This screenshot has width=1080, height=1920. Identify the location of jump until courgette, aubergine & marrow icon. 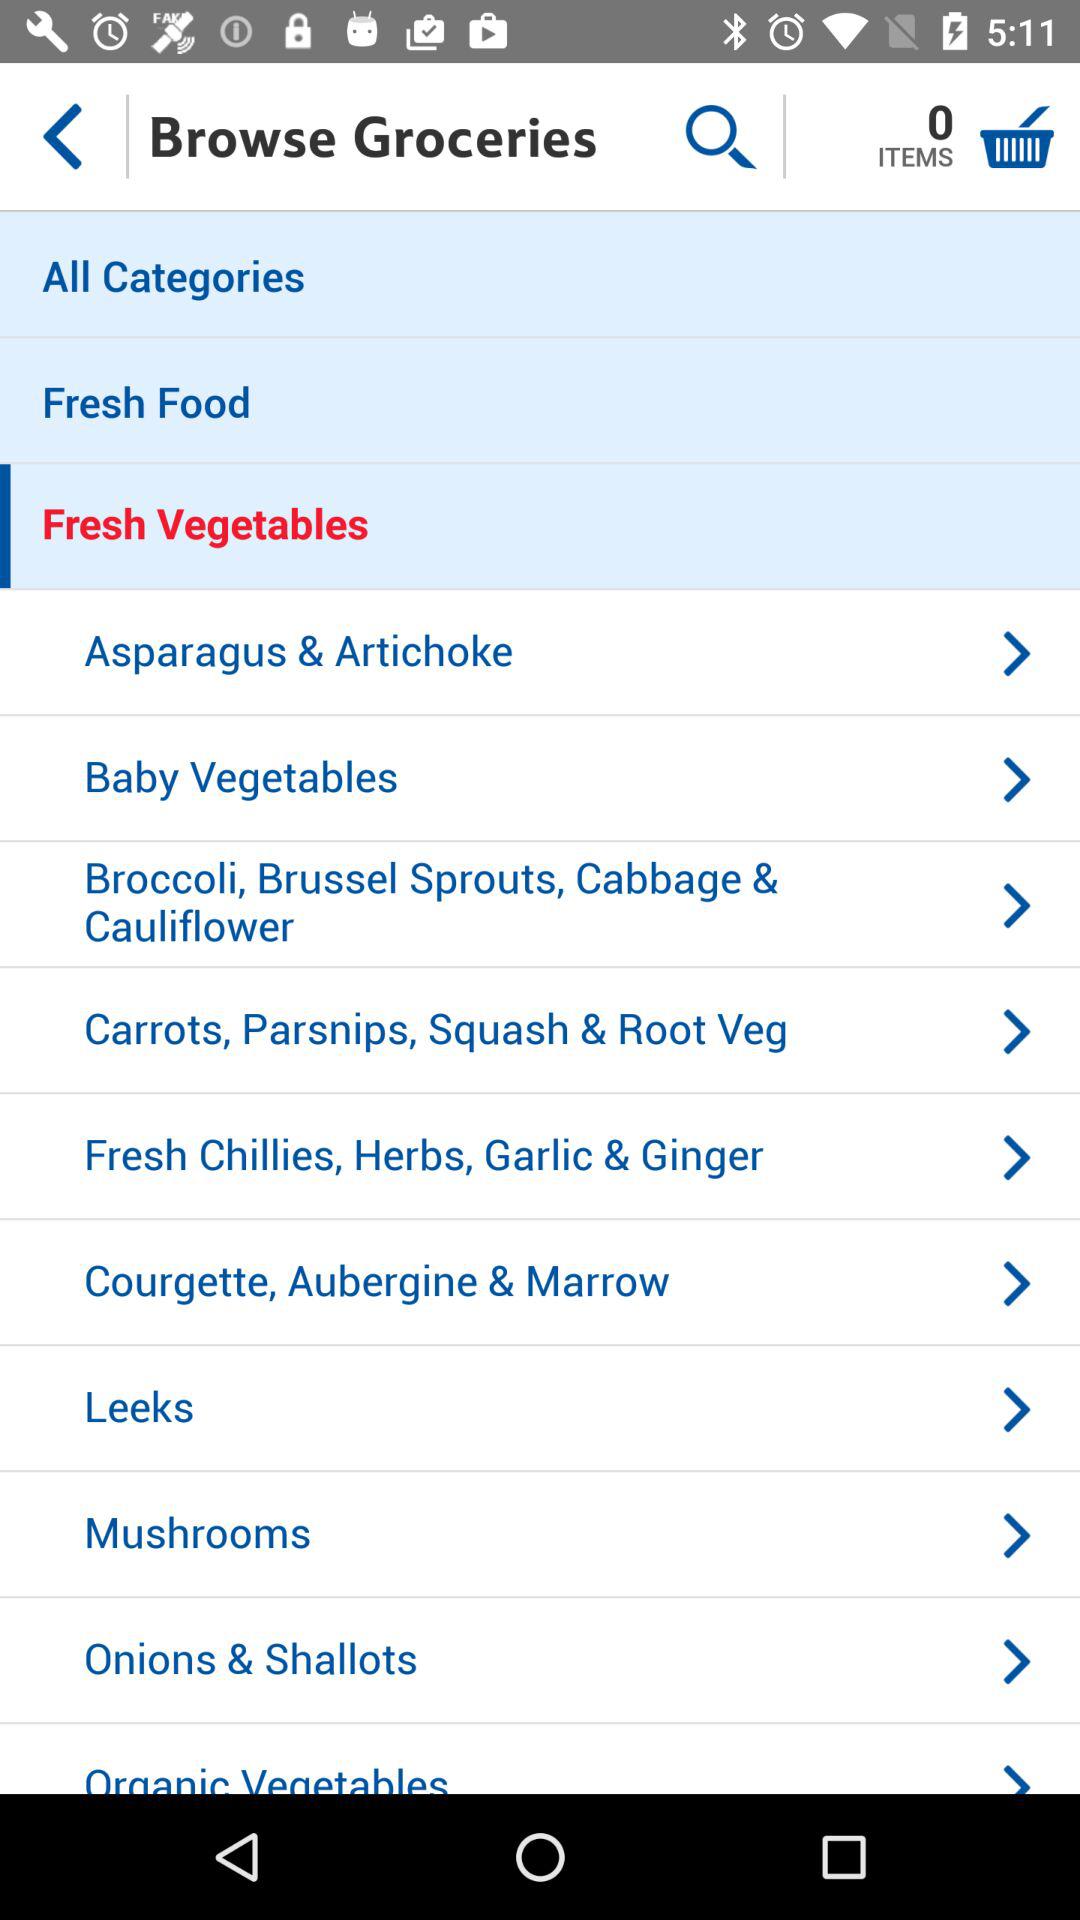
(540, 1283).